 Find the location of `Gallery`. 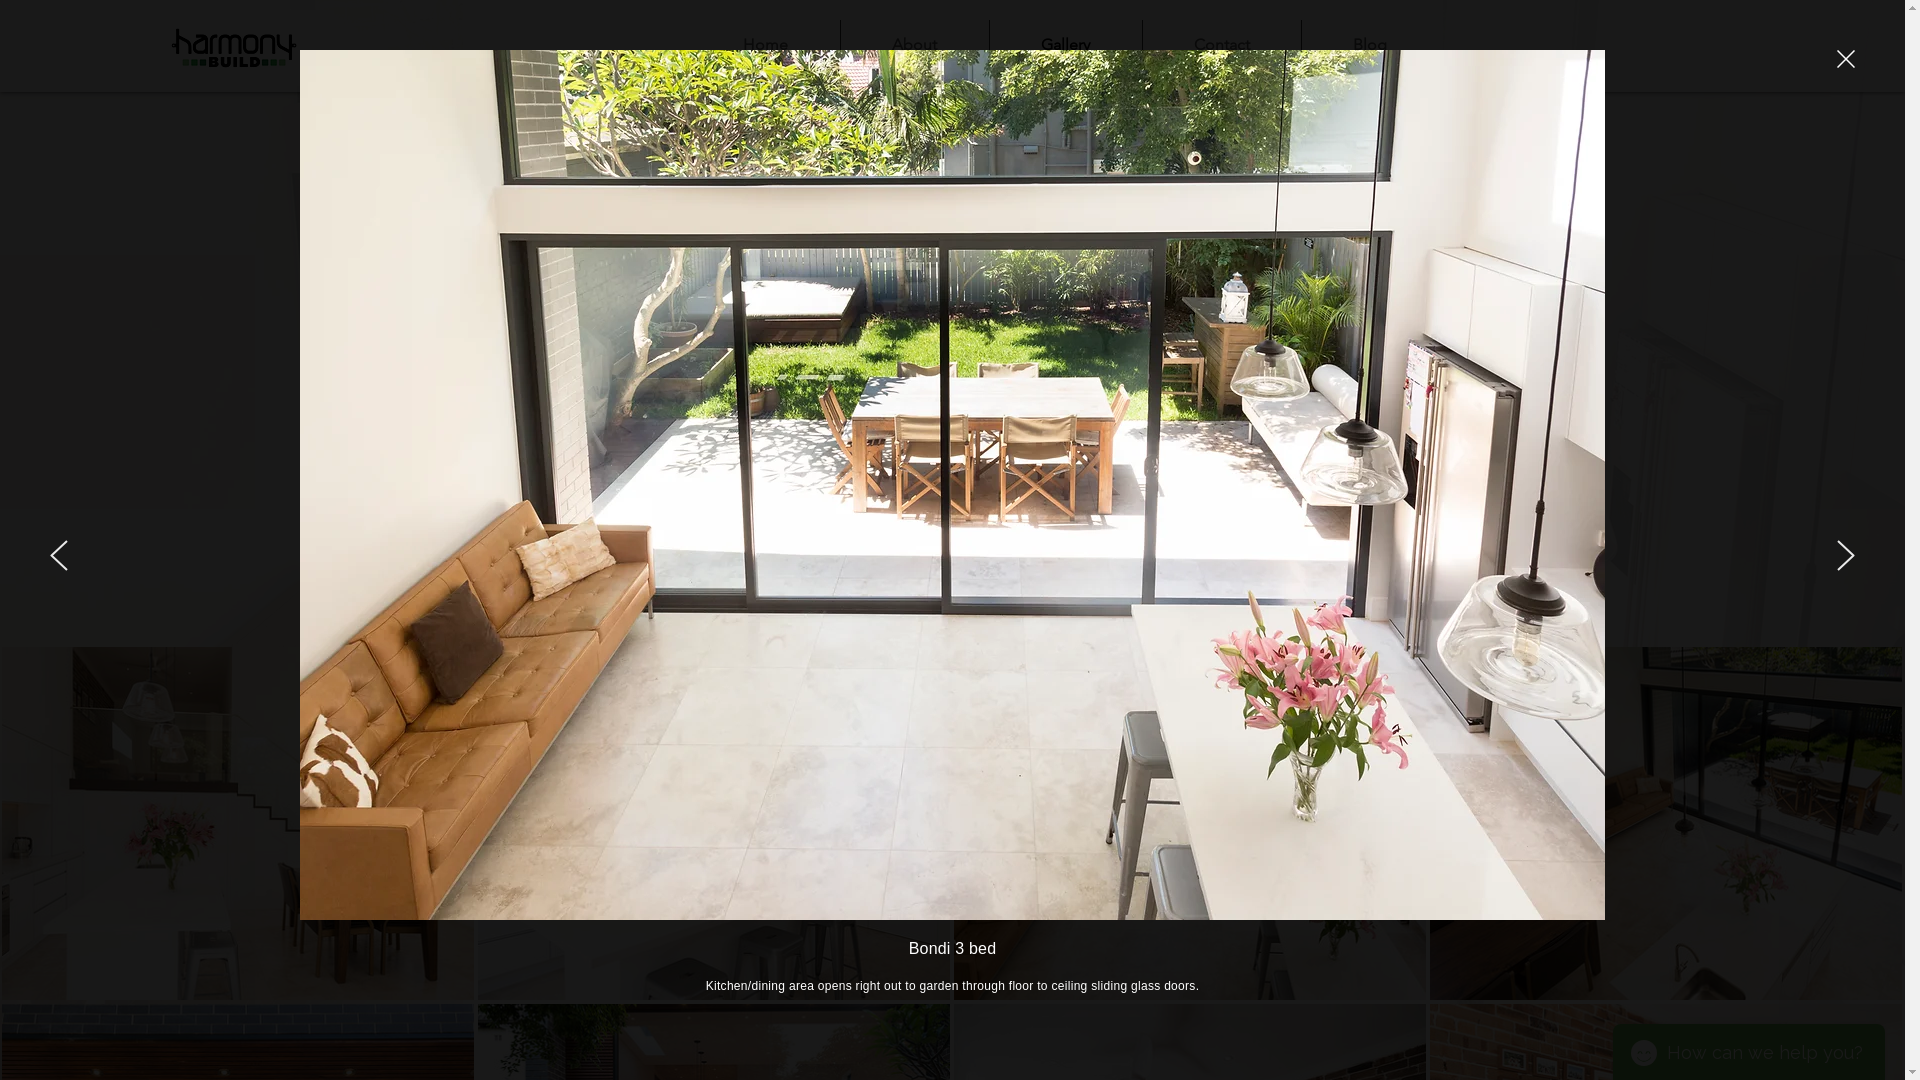

Gallery is located at coordinates (1066, 45).